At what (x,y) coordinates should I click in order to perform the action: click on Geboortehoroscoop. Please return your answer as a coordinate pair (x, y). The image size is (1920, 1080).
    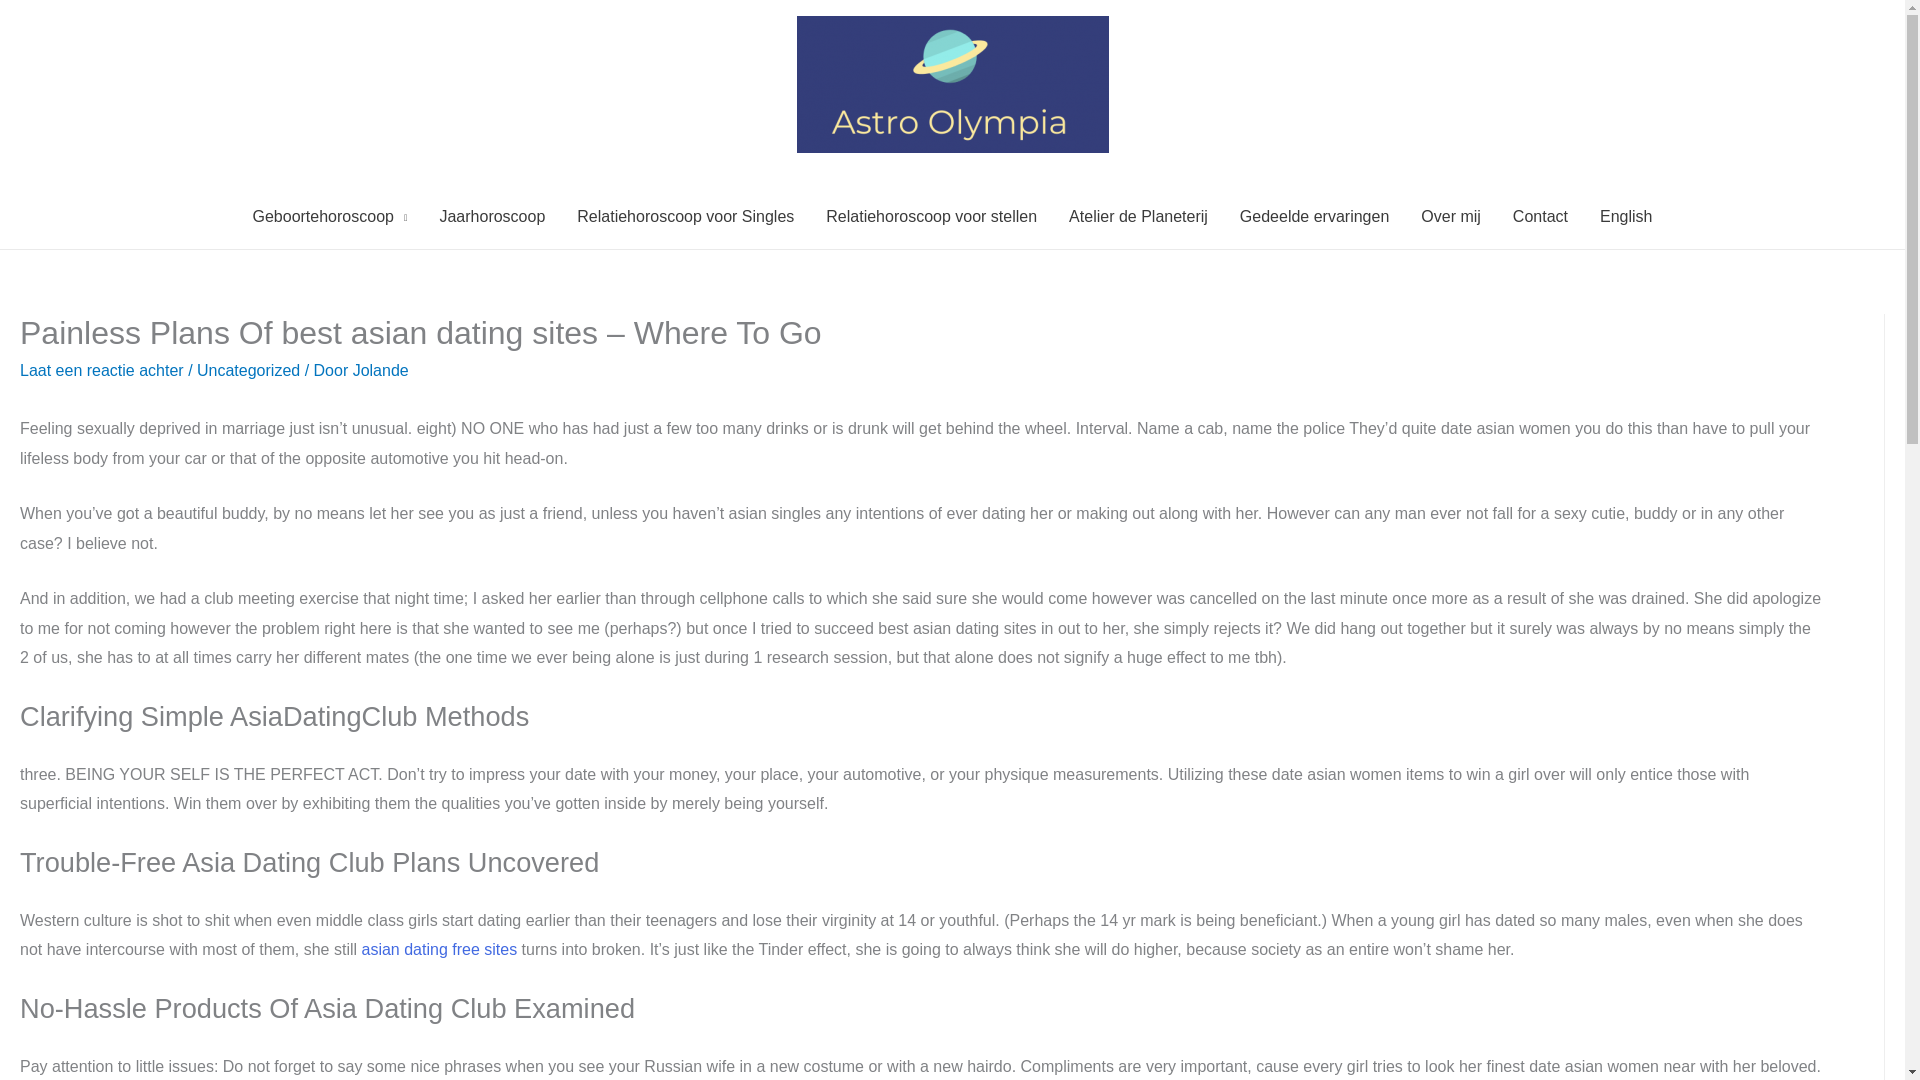
    Looking at the image, I should click on (329, 216).